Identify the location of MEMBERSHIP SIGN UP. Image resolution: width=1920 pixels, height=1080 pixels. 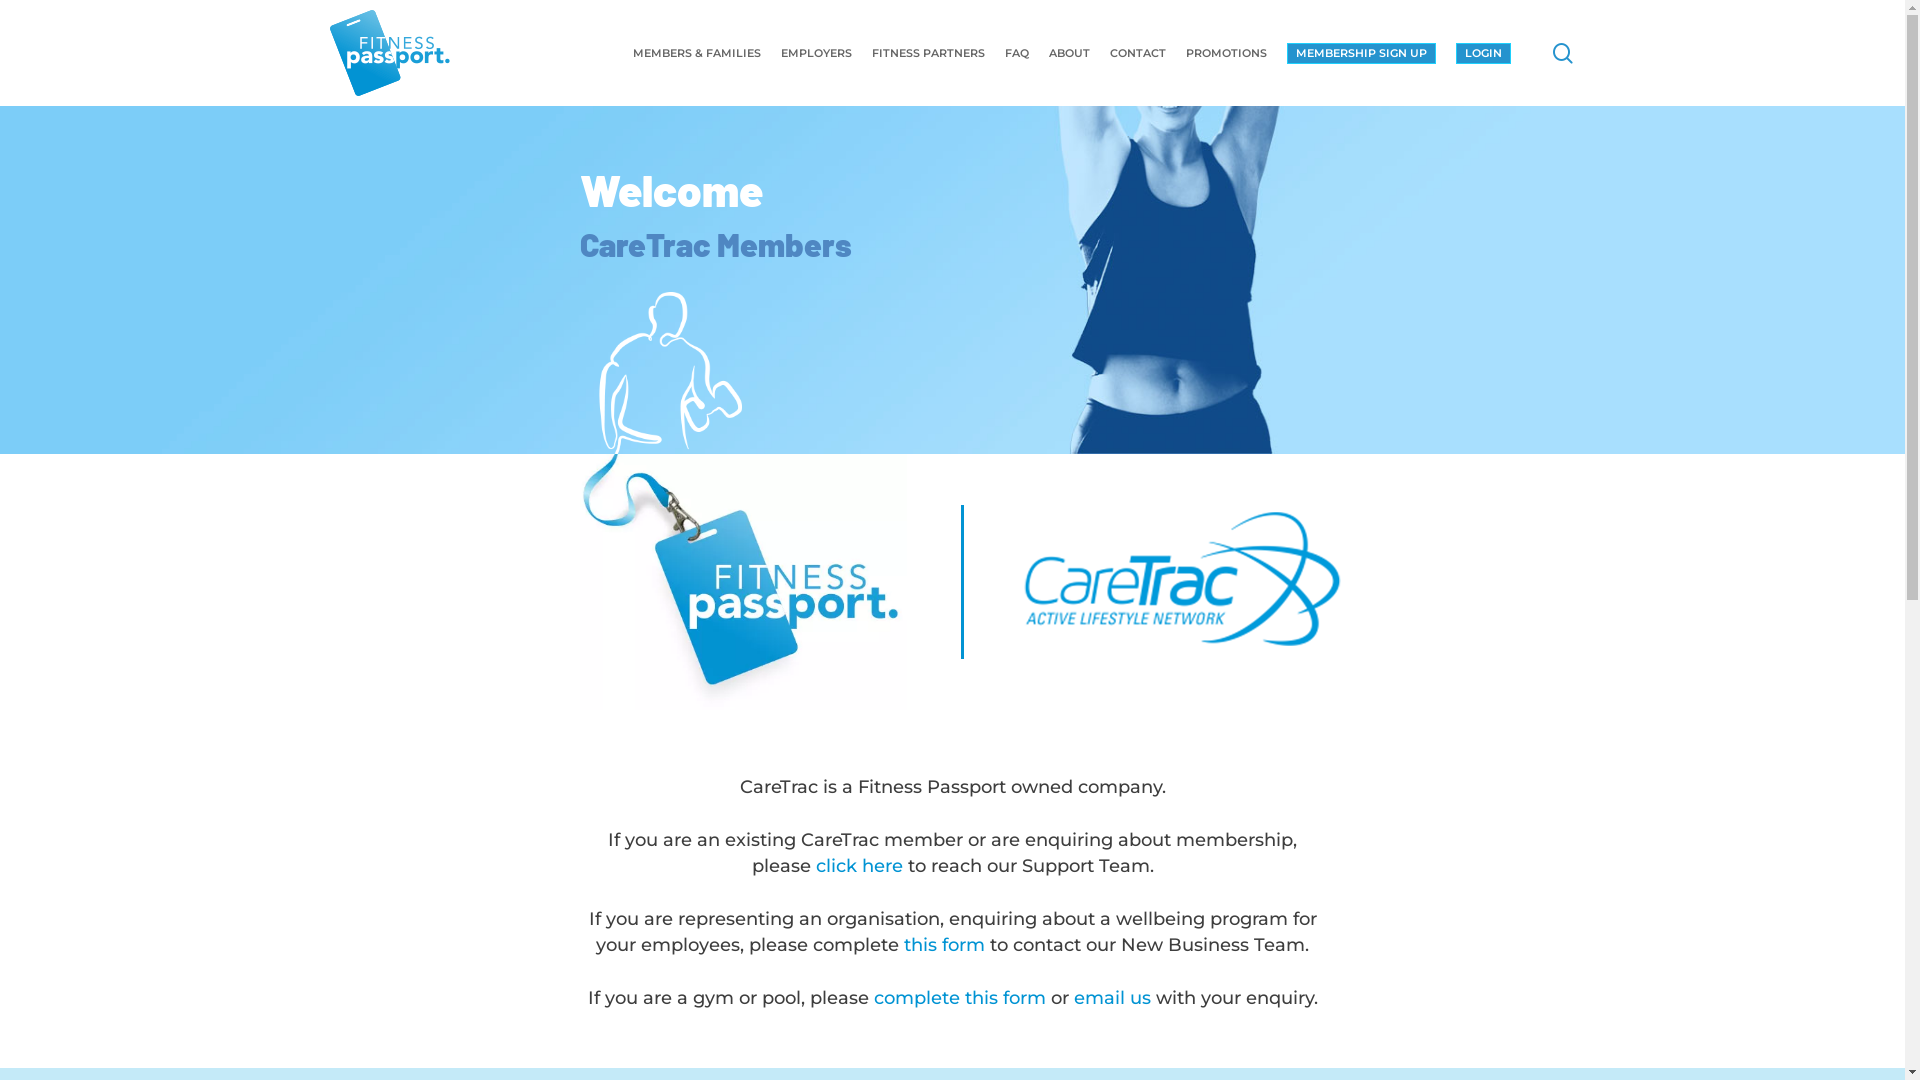
(1362, 52).